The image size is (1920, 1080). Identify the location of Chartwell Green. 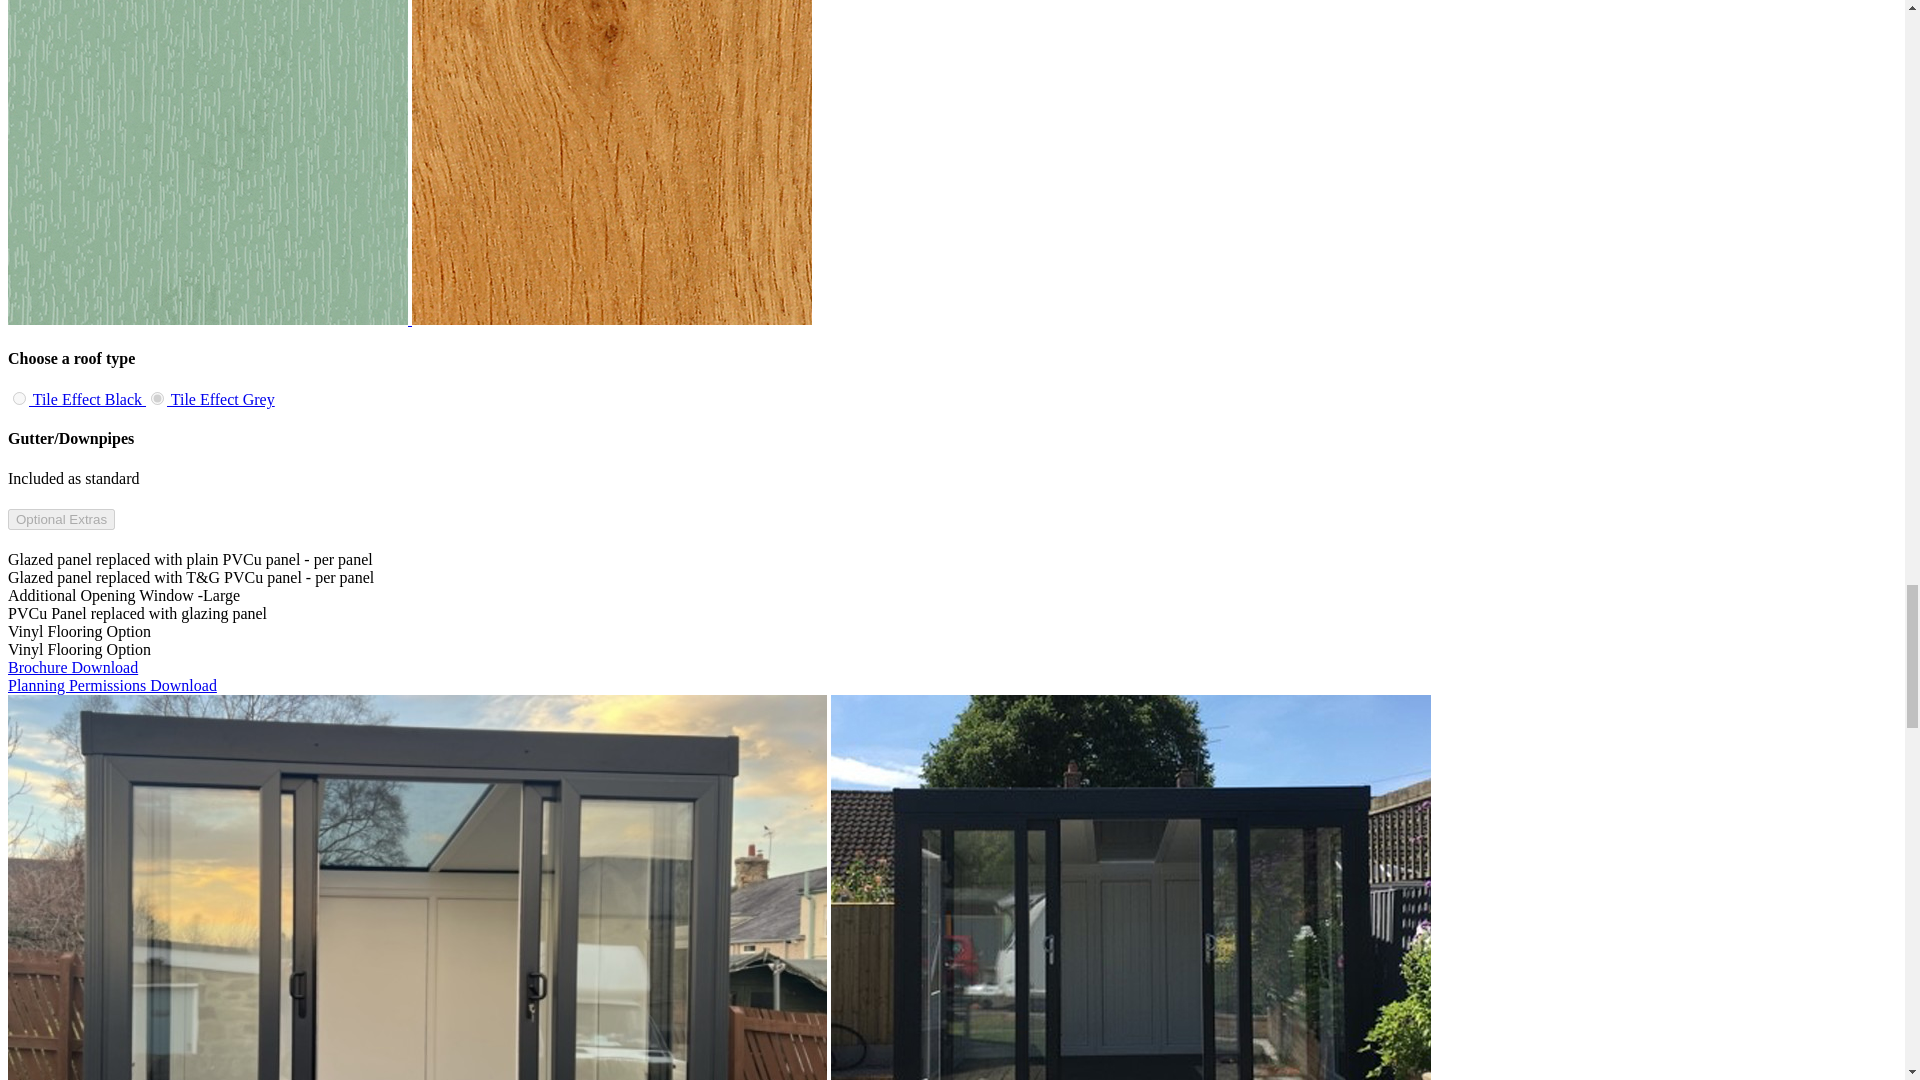
(210, 320).